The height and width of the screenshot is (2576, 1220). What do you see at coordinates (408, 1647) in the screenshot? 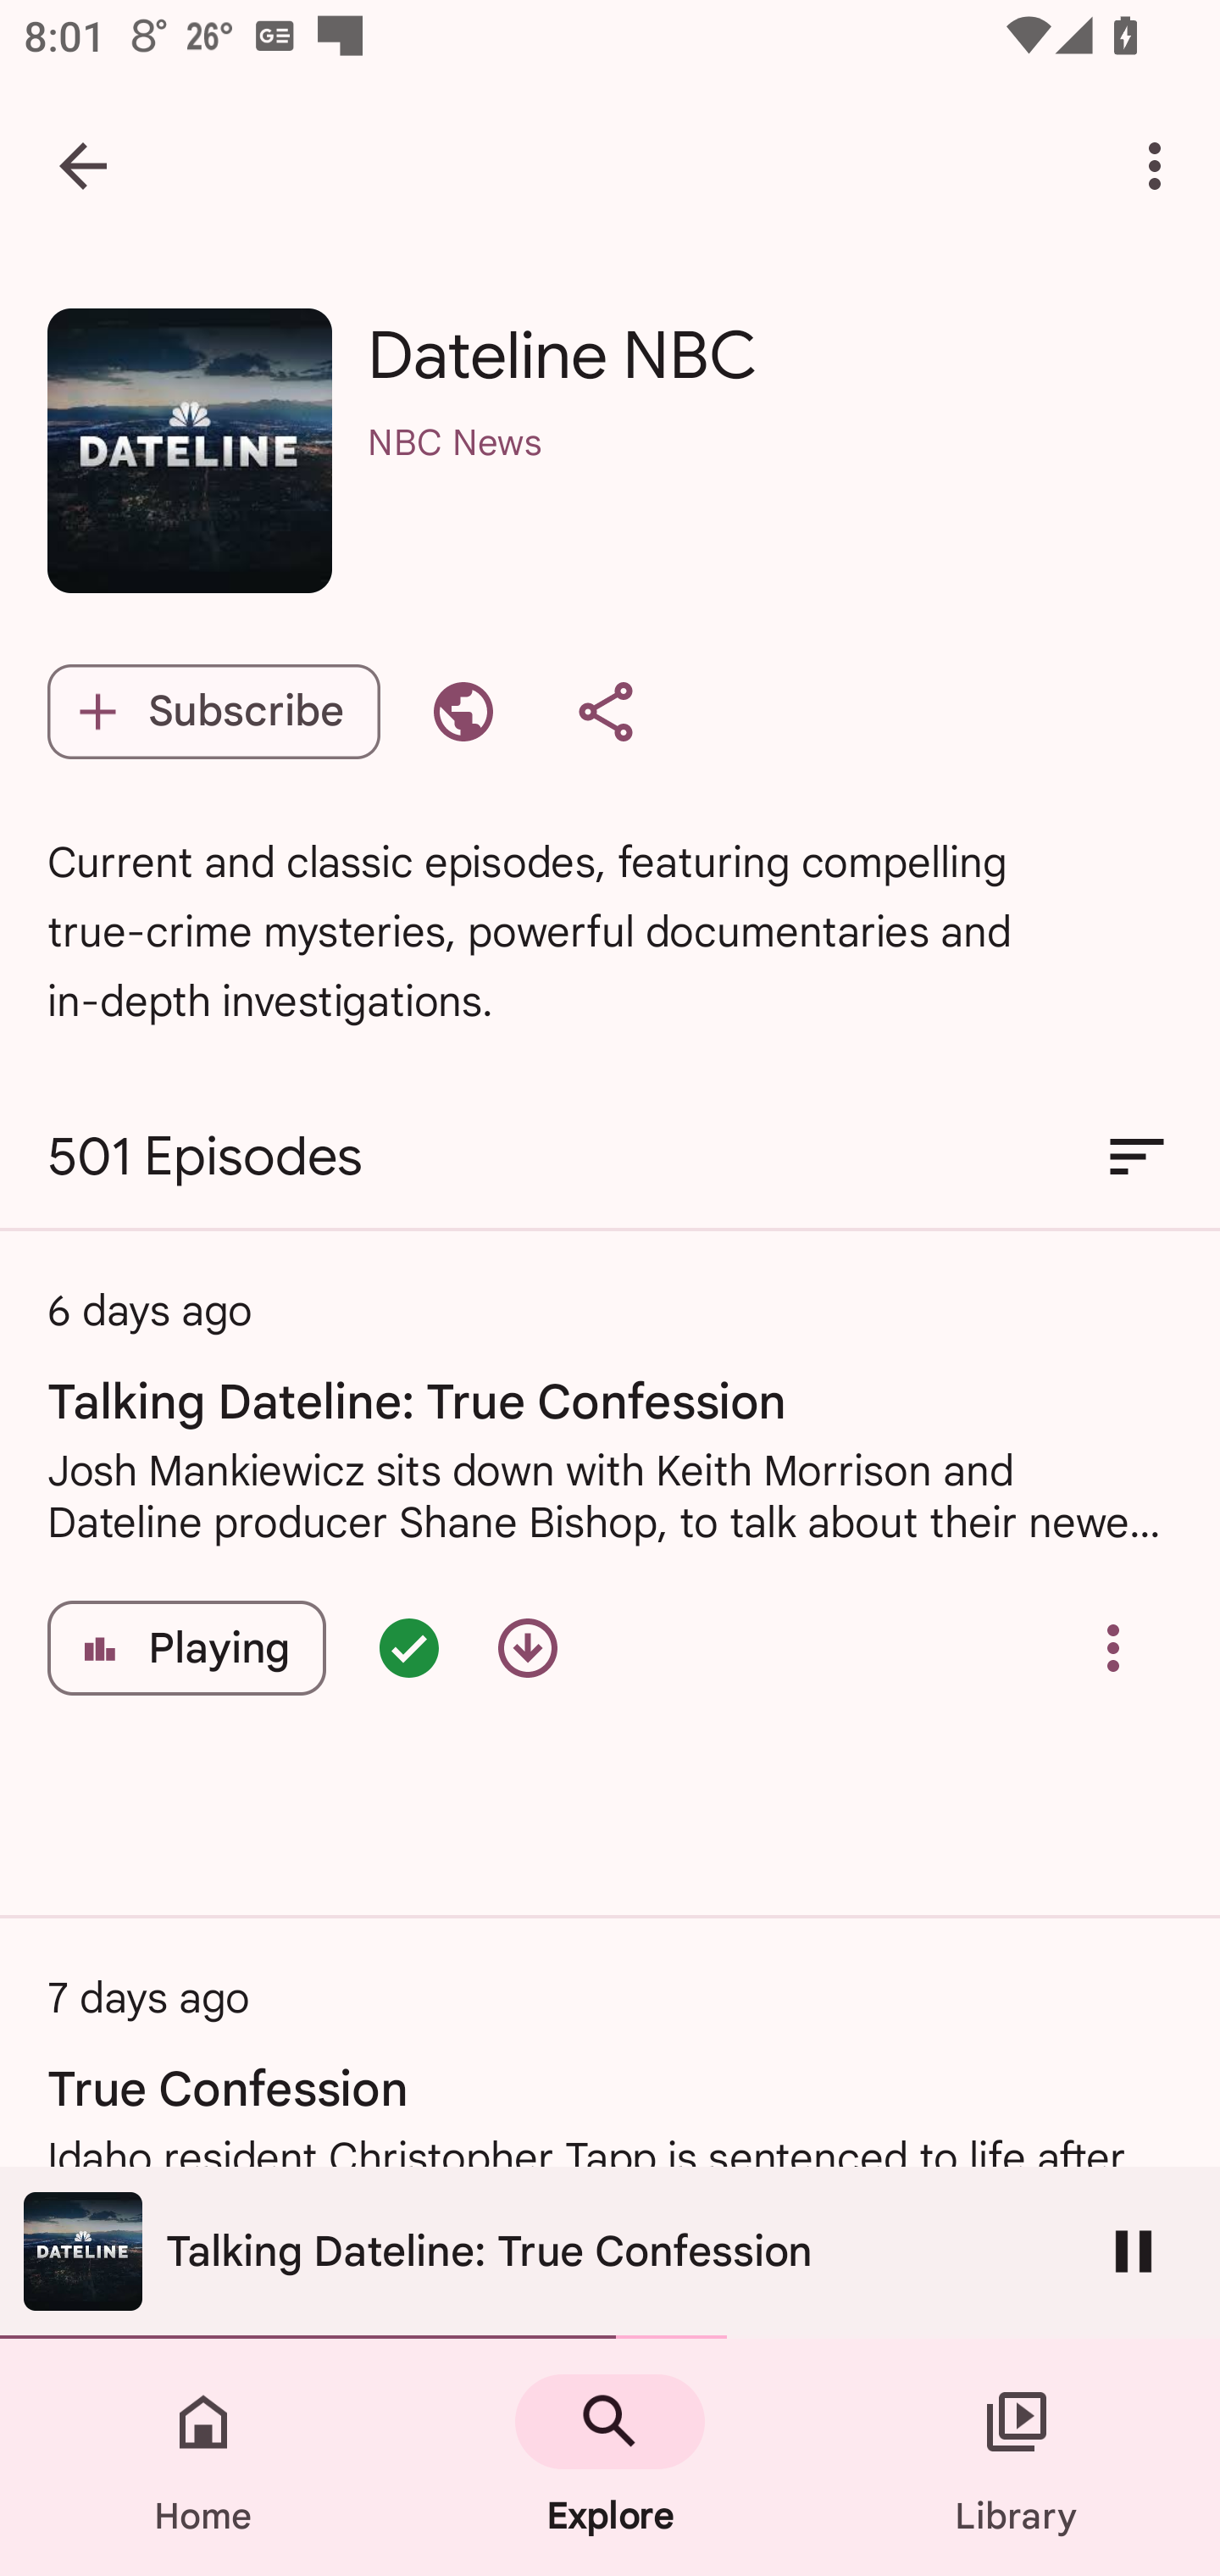
I see `Episode queued - double tap for options` at bounding box center [408, 1647].